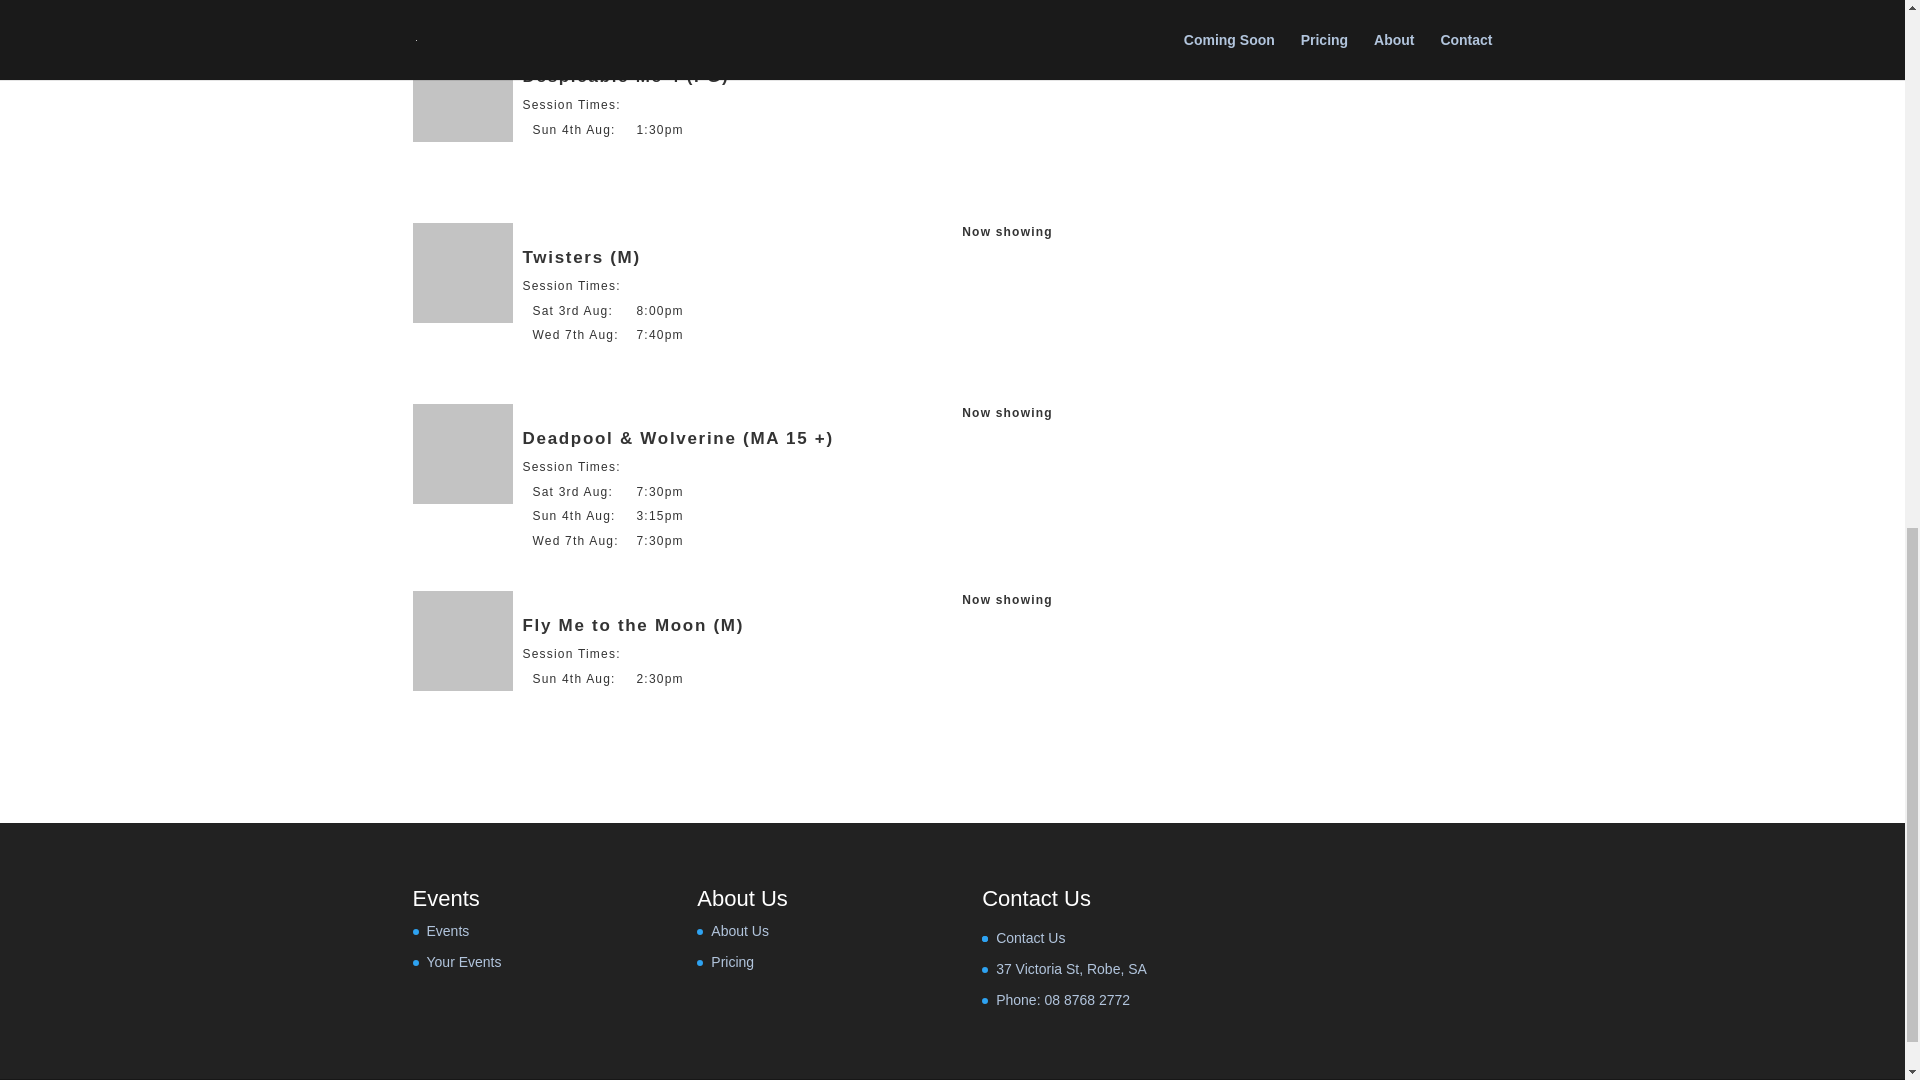 The width and height of the screenshot is (1920, 1080). Describe the element at coordinates (659, 515) in the screenshot. I see `3:15pm` at that location.